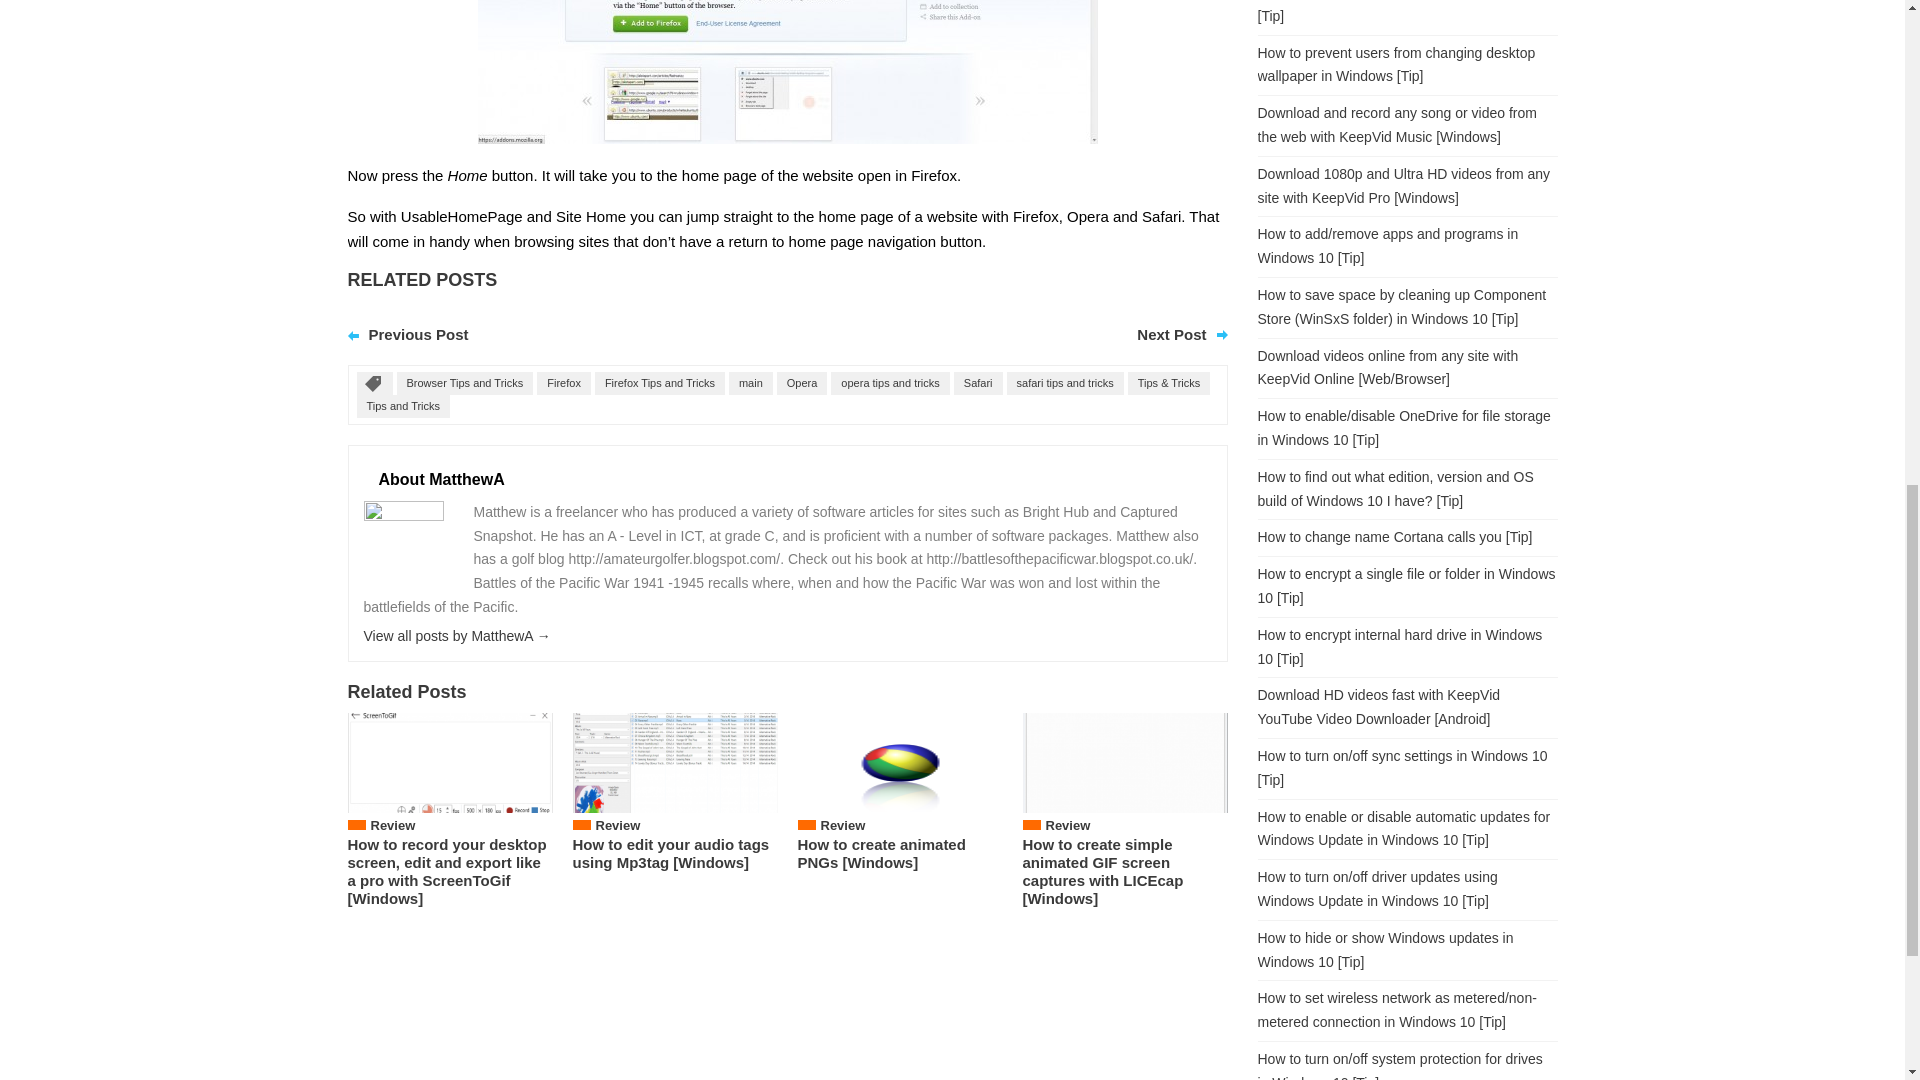  Describe the element at coordinates (618, 824) in the screenshot. I see `Review` at that location.